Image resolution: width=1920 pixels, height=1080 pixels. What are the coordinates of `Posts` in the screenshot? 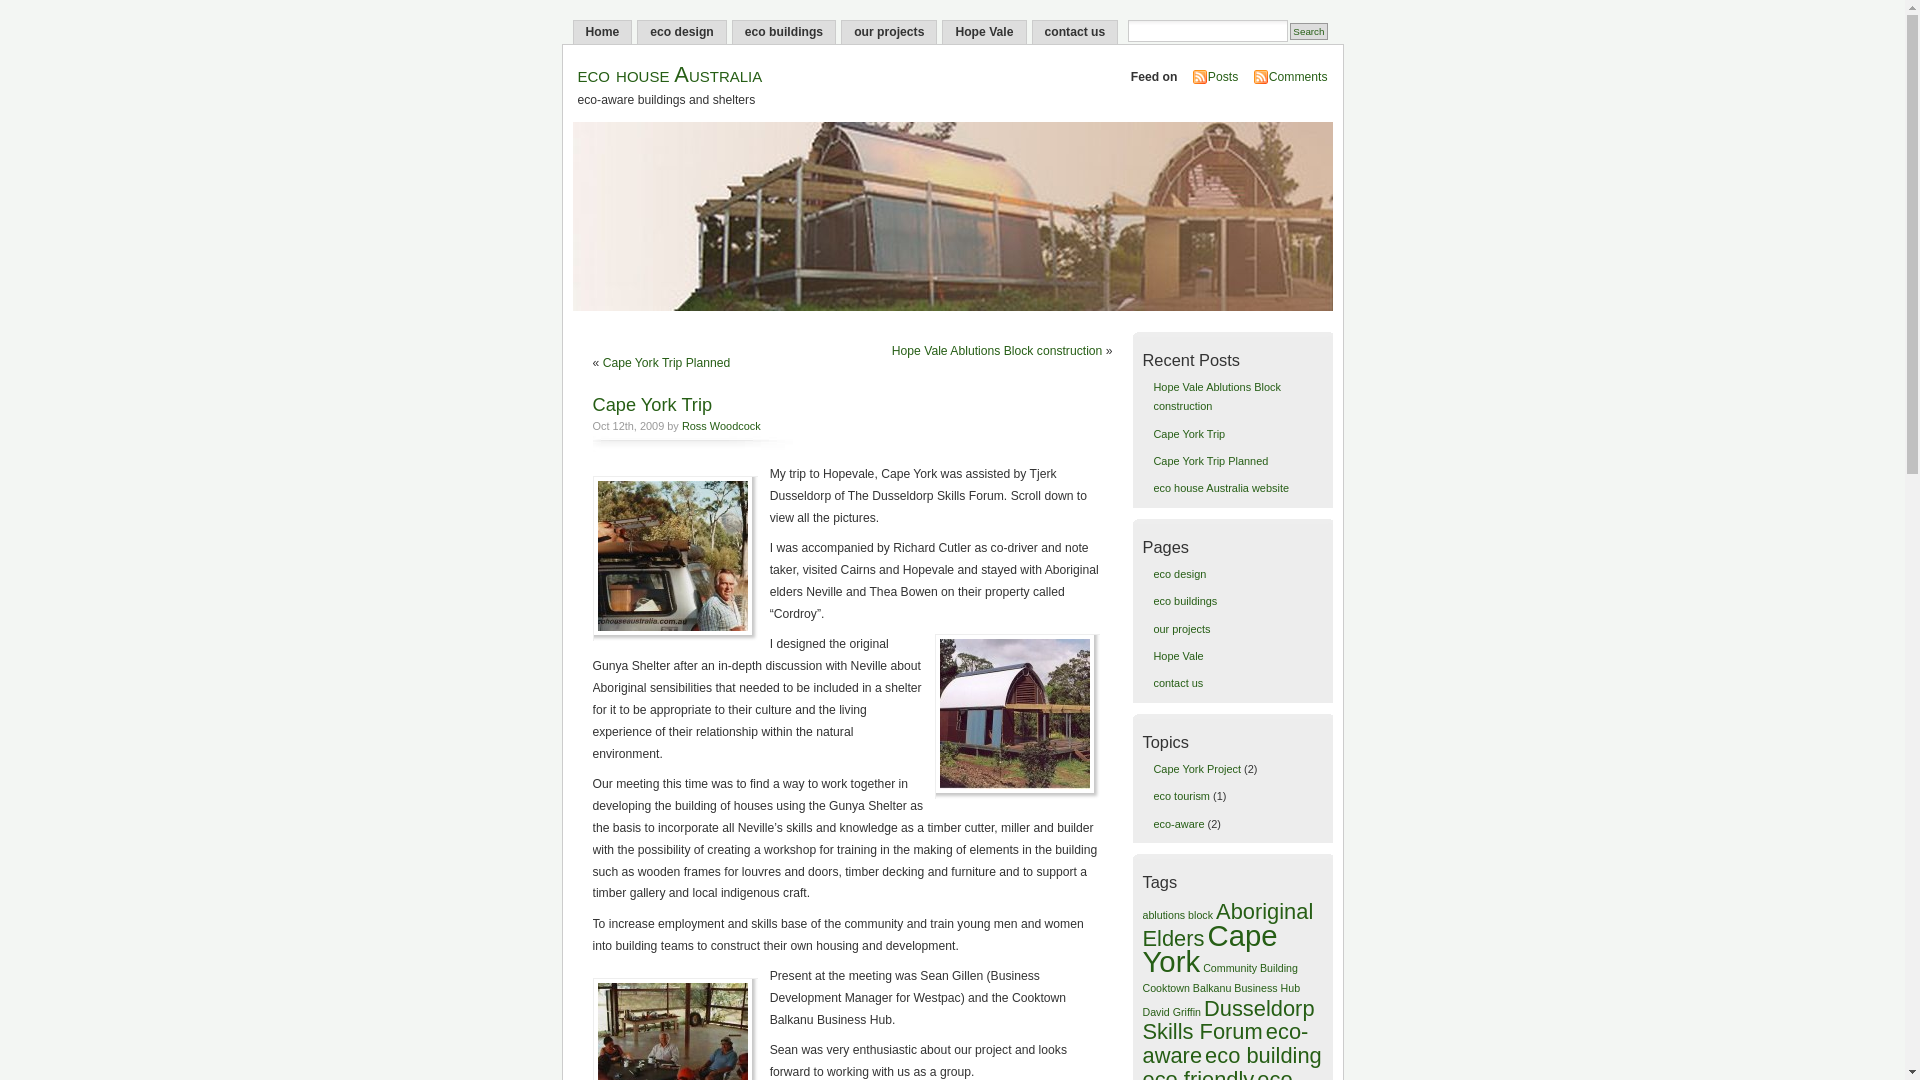 It's located at (1223, 77).